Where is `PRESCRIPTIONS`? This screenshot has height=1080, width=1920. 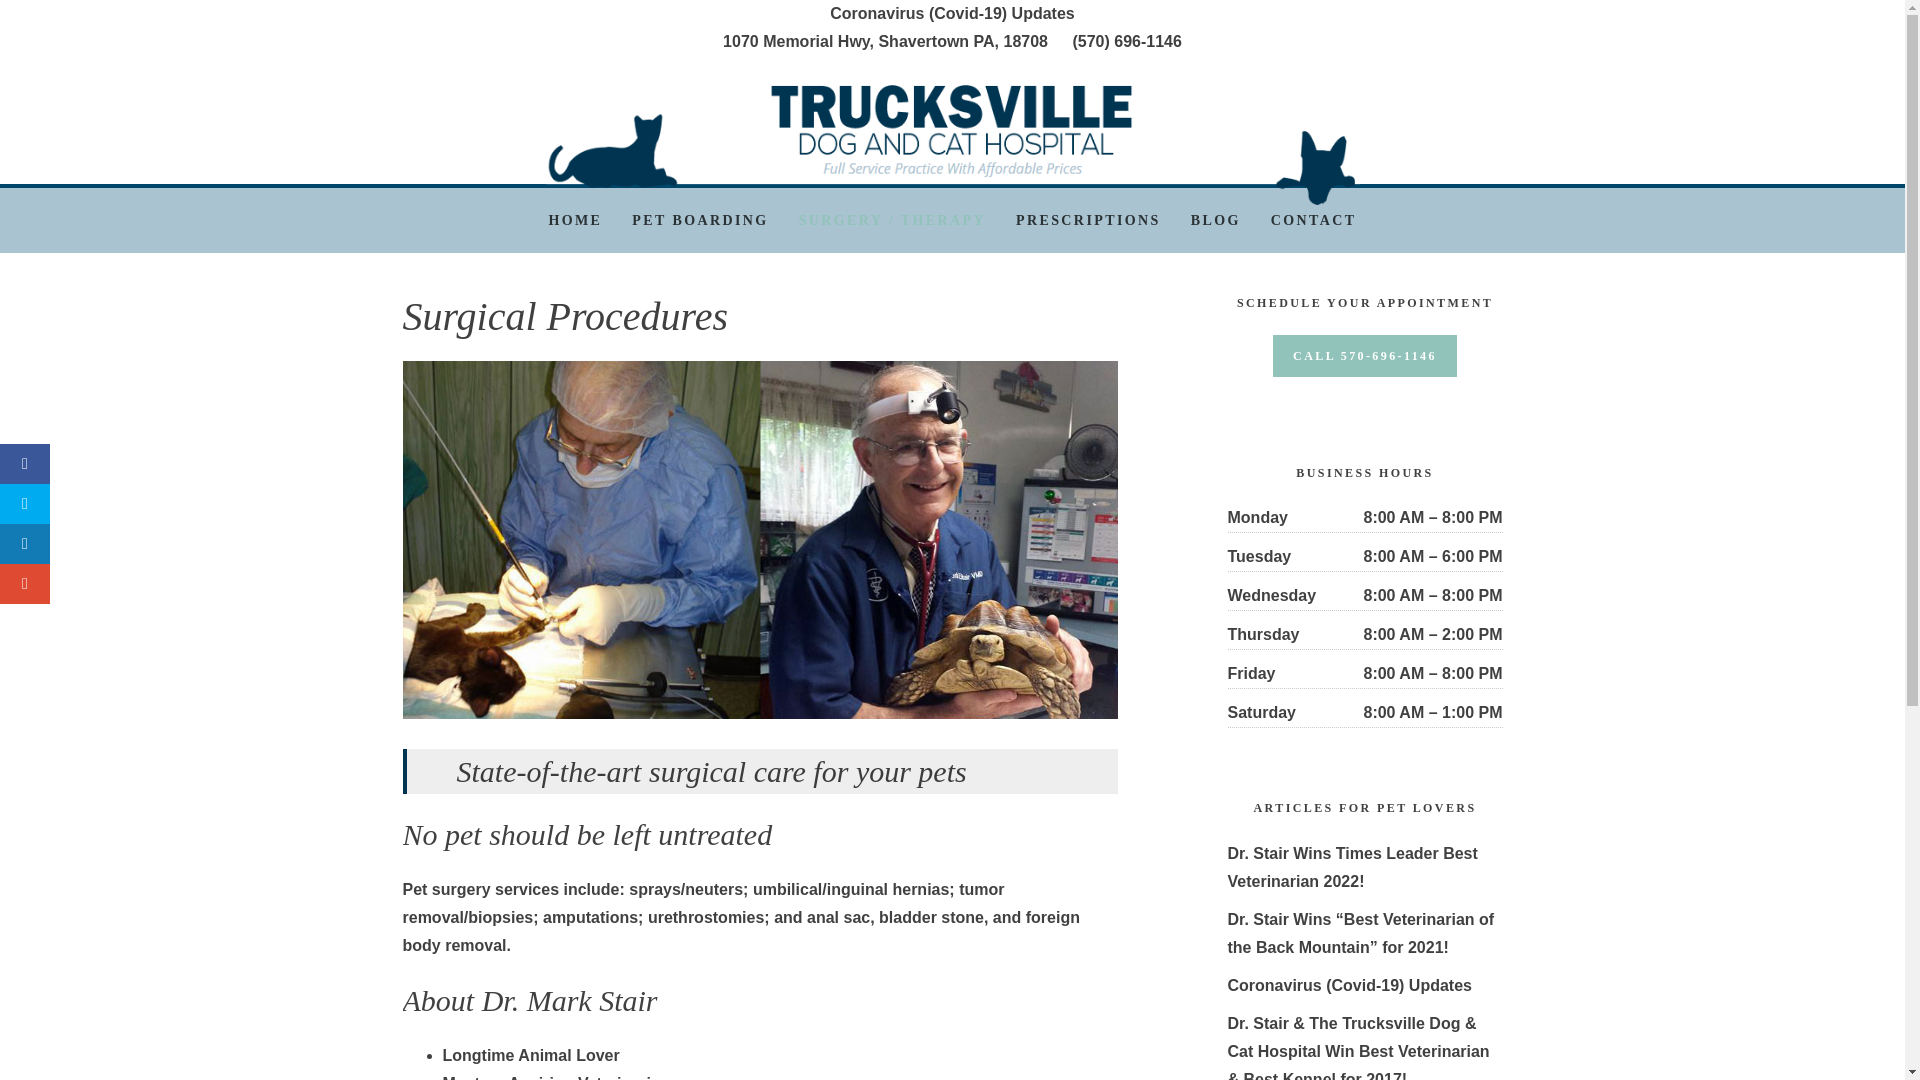 PRESCRIPTIONS is located at coordinates (1088, 220).